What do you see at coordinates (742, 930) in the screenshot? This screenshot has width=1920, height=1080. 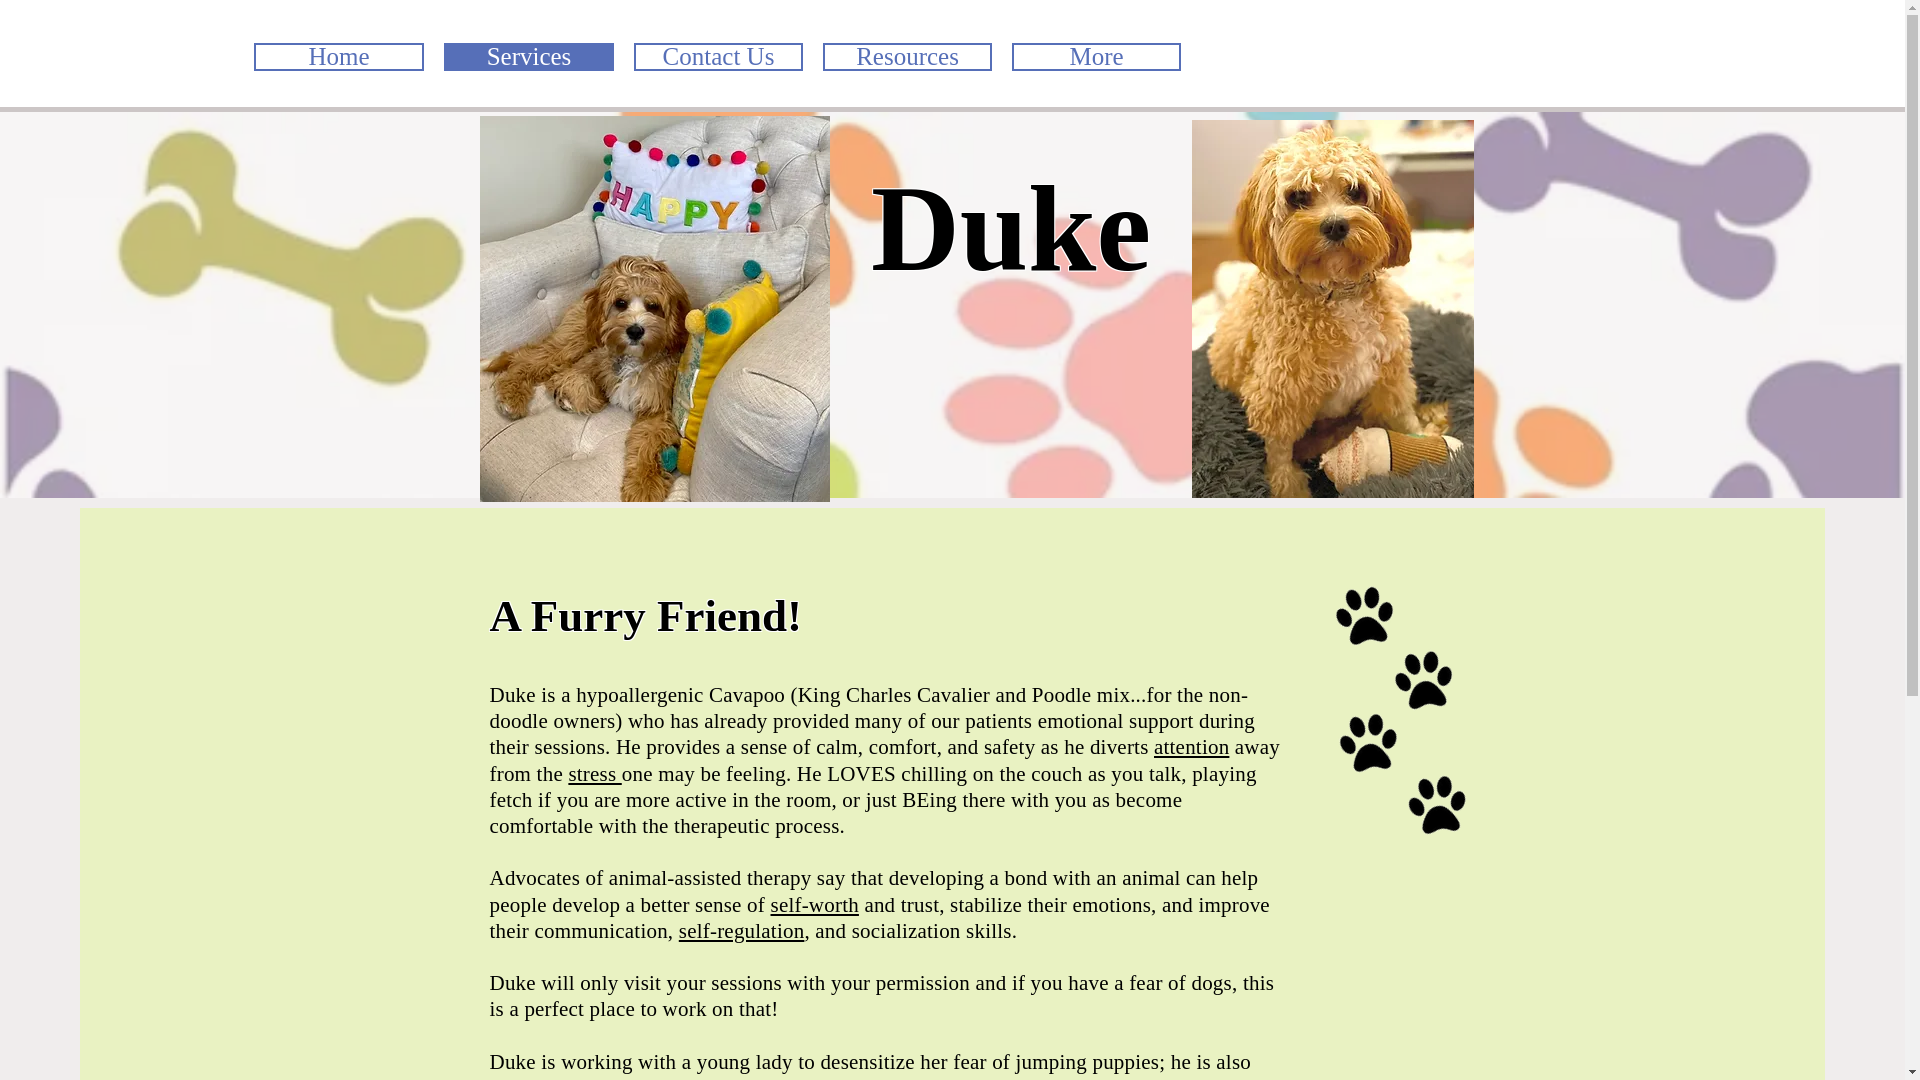 I see `self-regulation` at bounding box center [742, 930].